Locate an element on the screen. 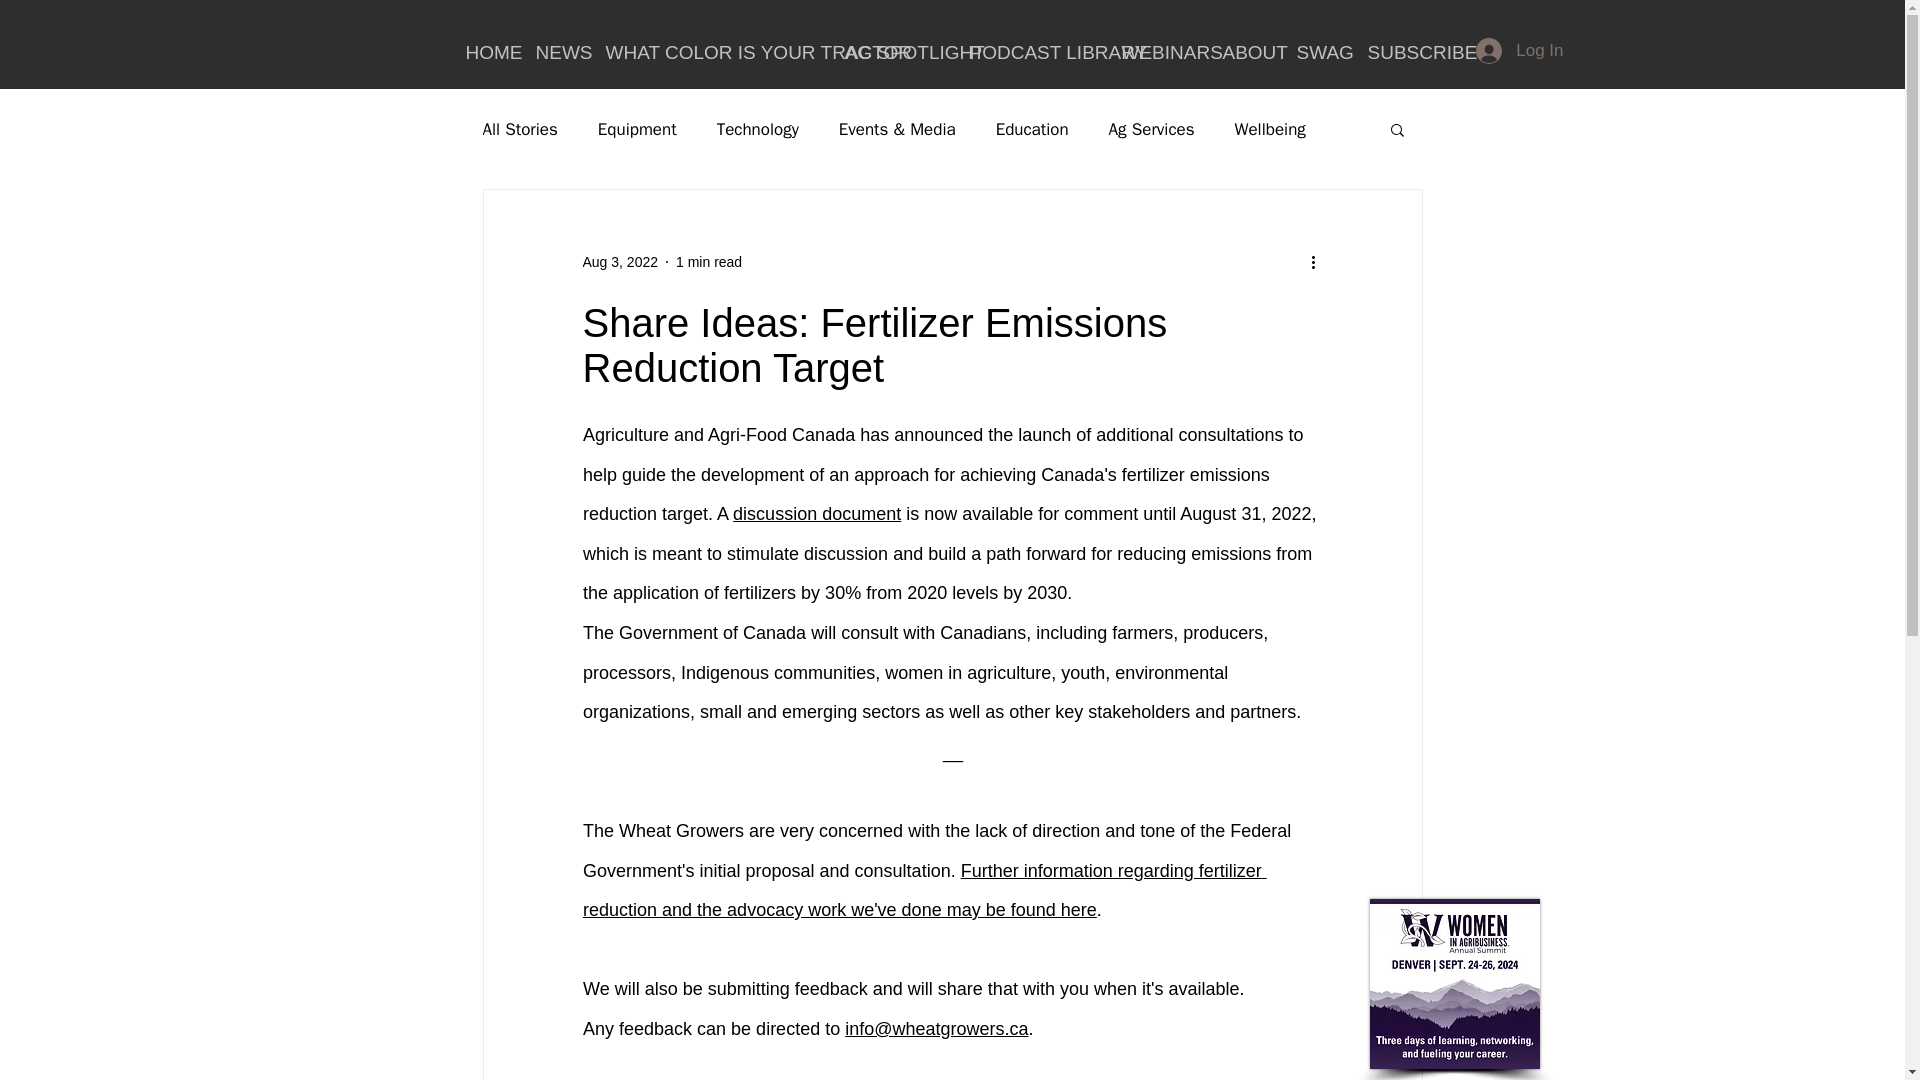 This screenshot has width=1920, height=1080. SWAG is located at coordinates (1318, 50).